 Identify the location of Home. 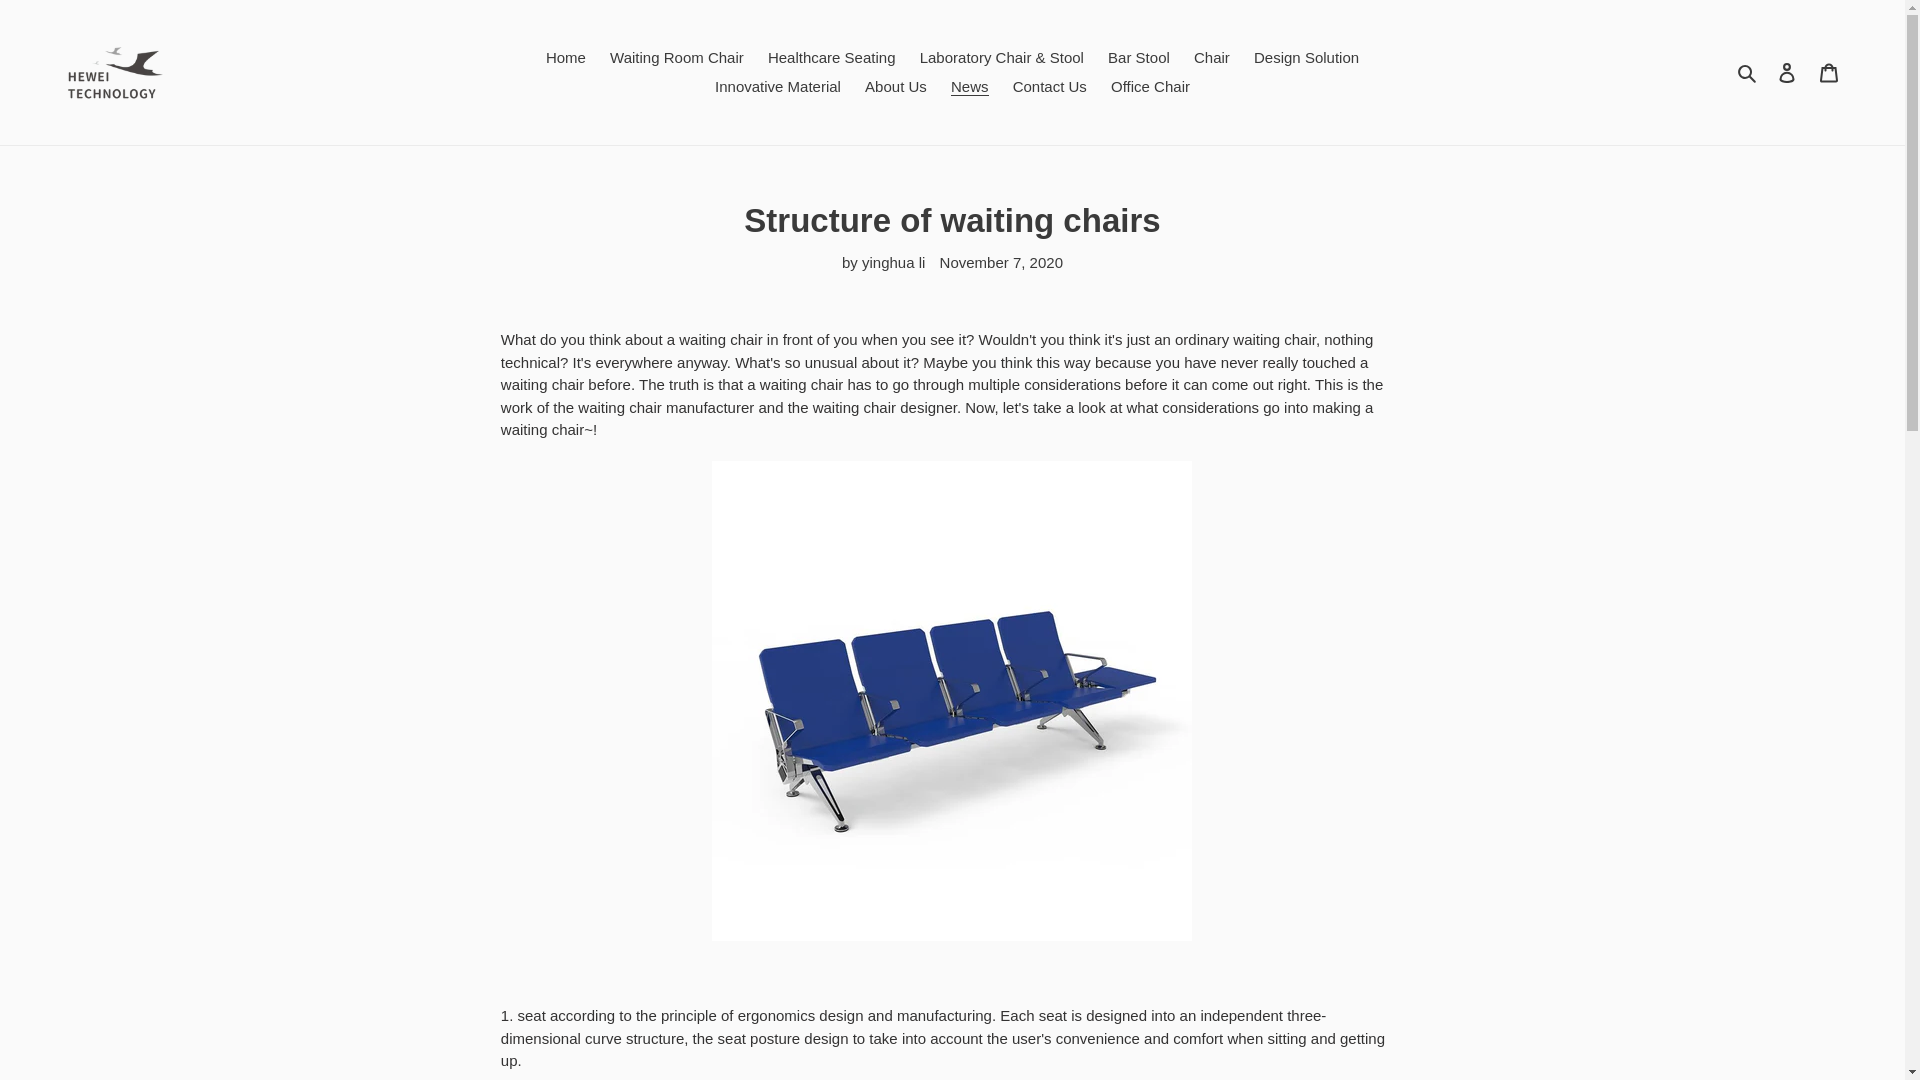
(565, 58).